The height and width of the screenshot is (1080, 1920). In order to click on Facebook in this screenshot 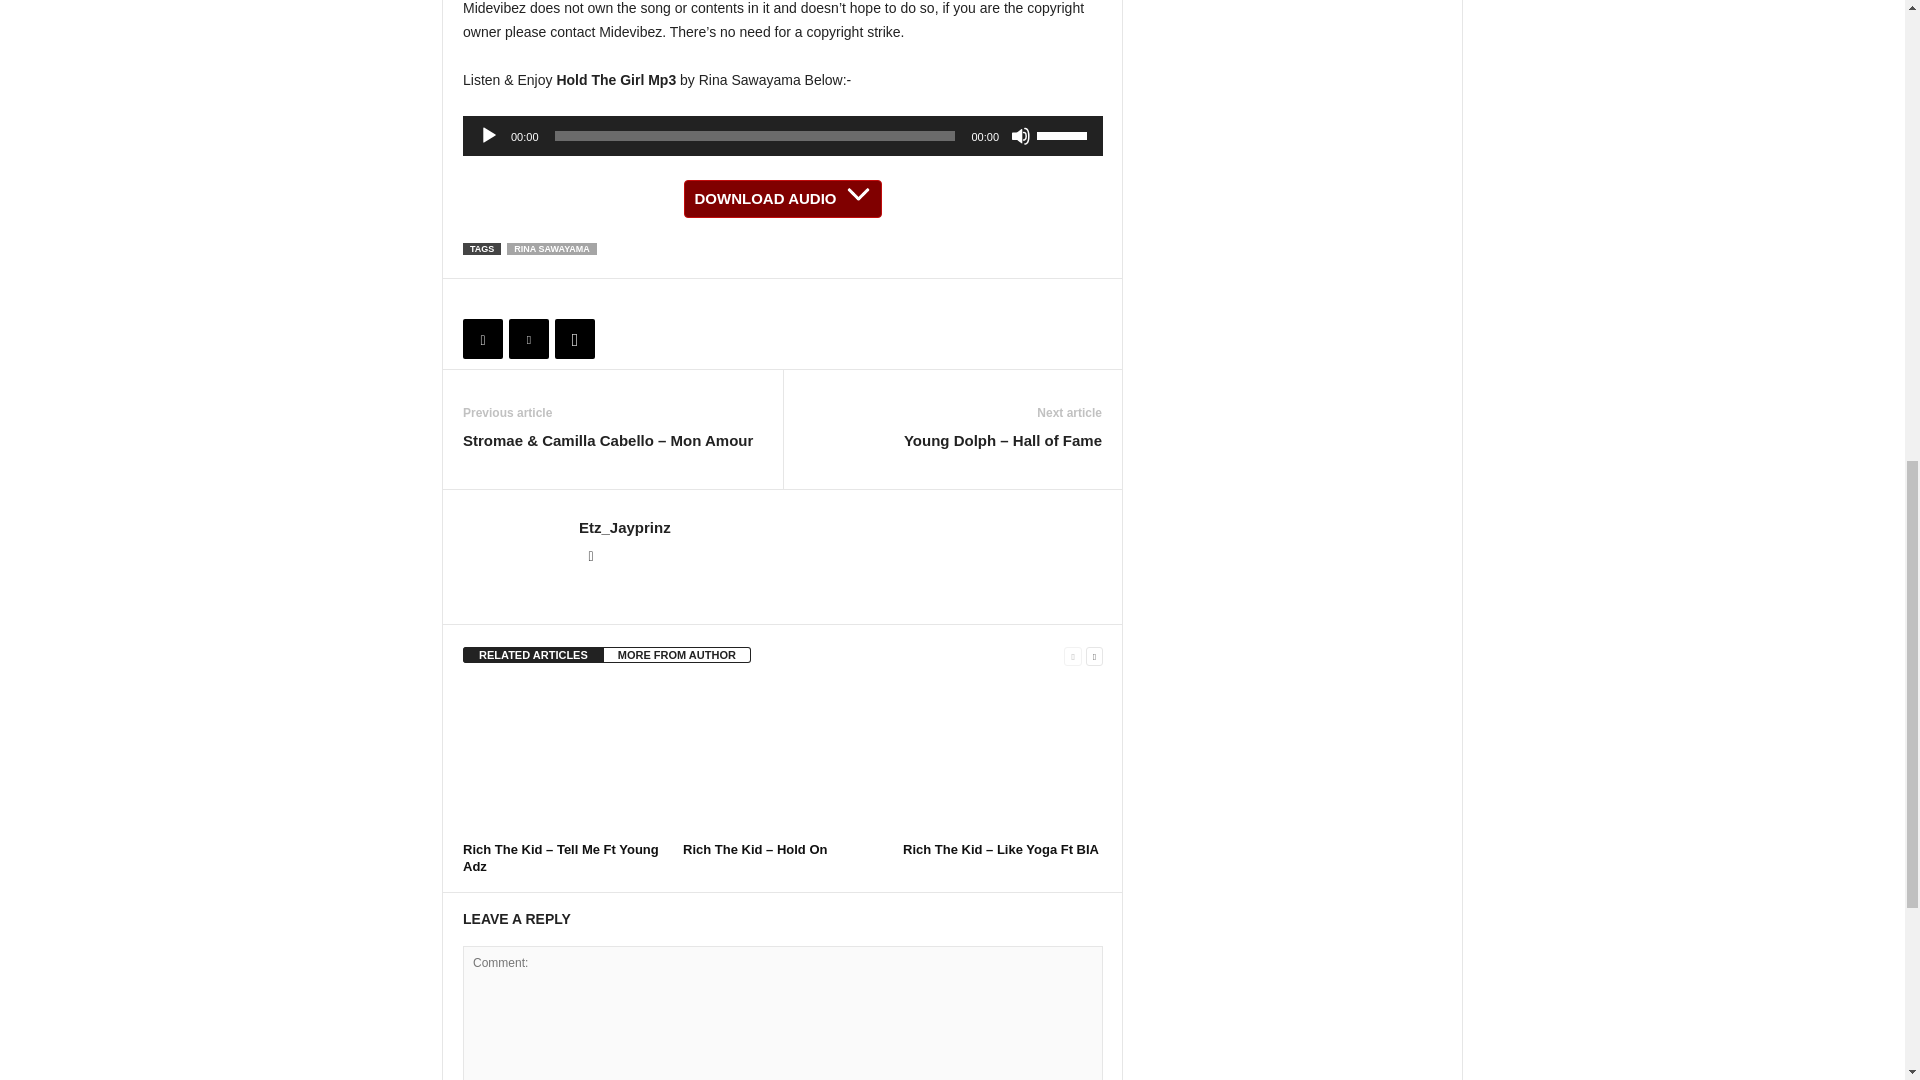, I will do `click(482, 338)`.